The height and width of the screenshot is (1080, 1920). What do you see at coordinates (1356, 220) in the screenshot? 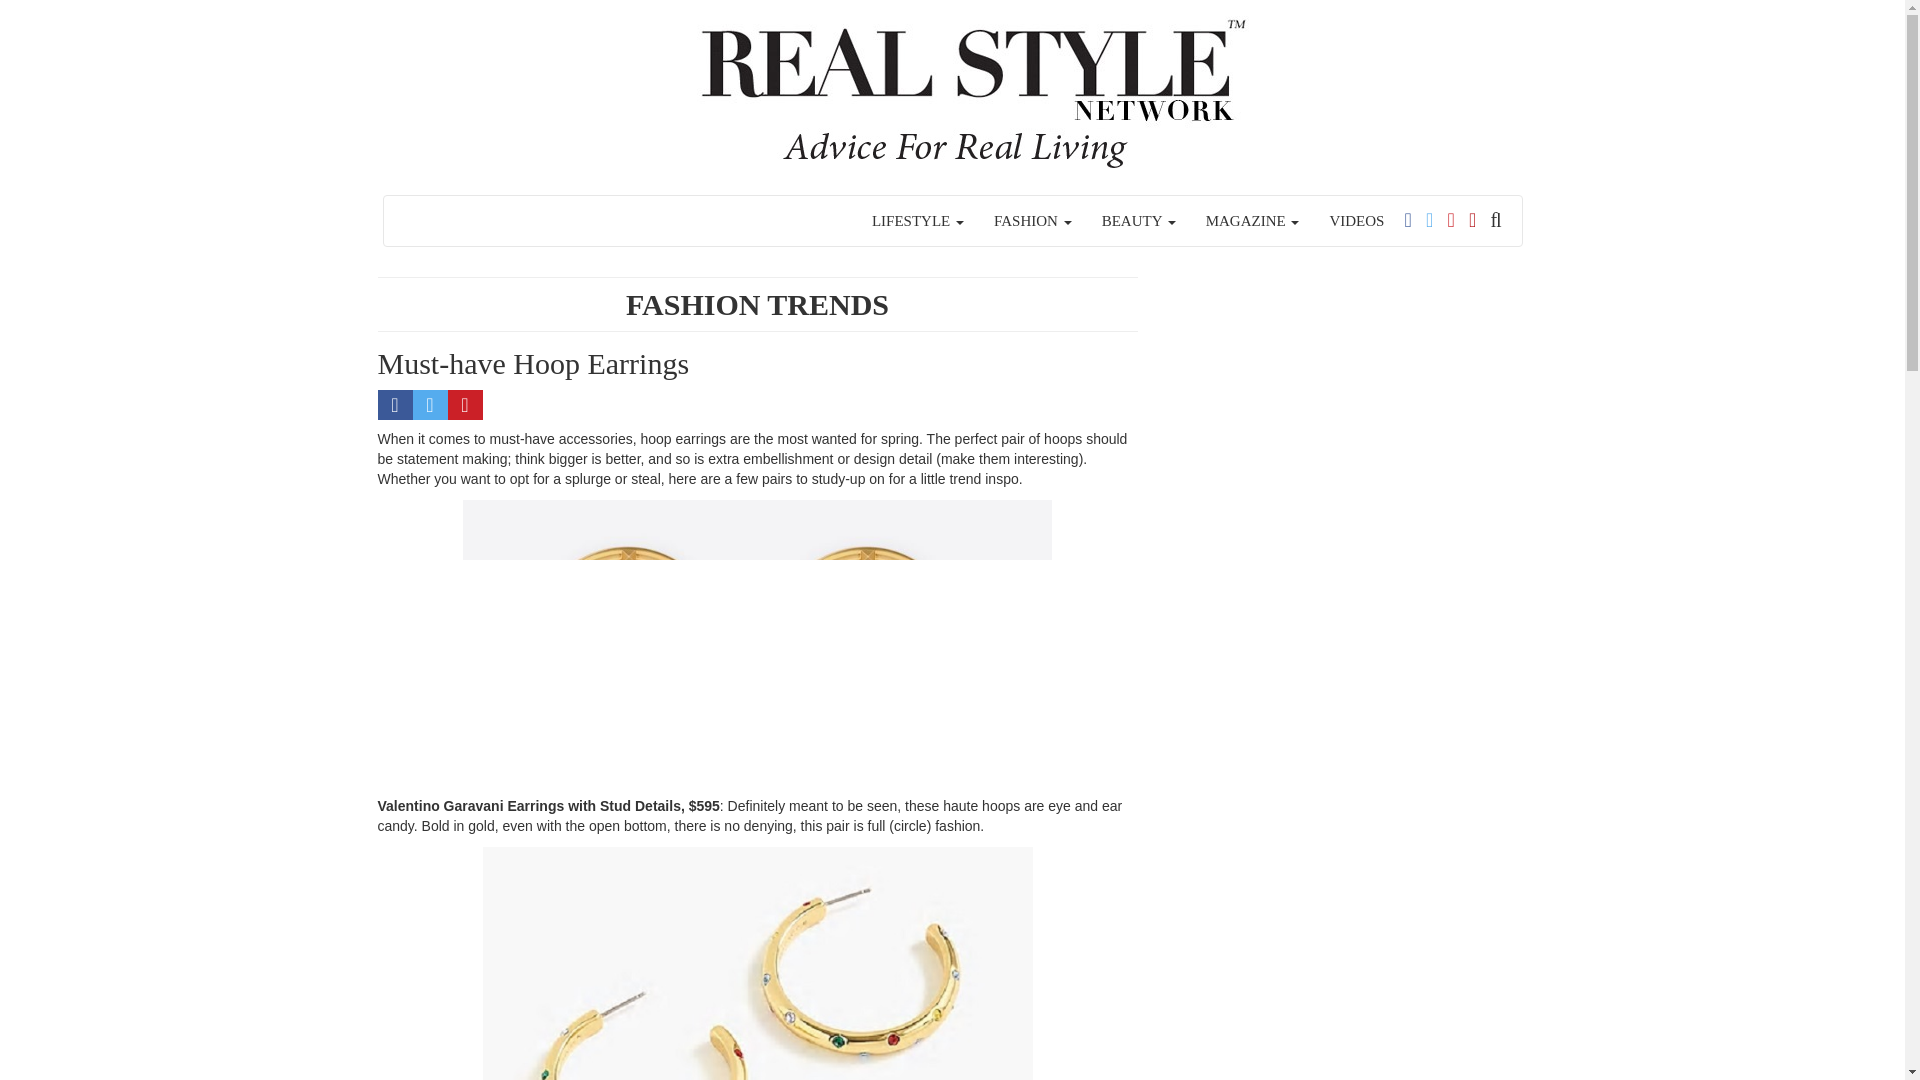
I see `VIDEOS` at bounding box center [1356, 220].